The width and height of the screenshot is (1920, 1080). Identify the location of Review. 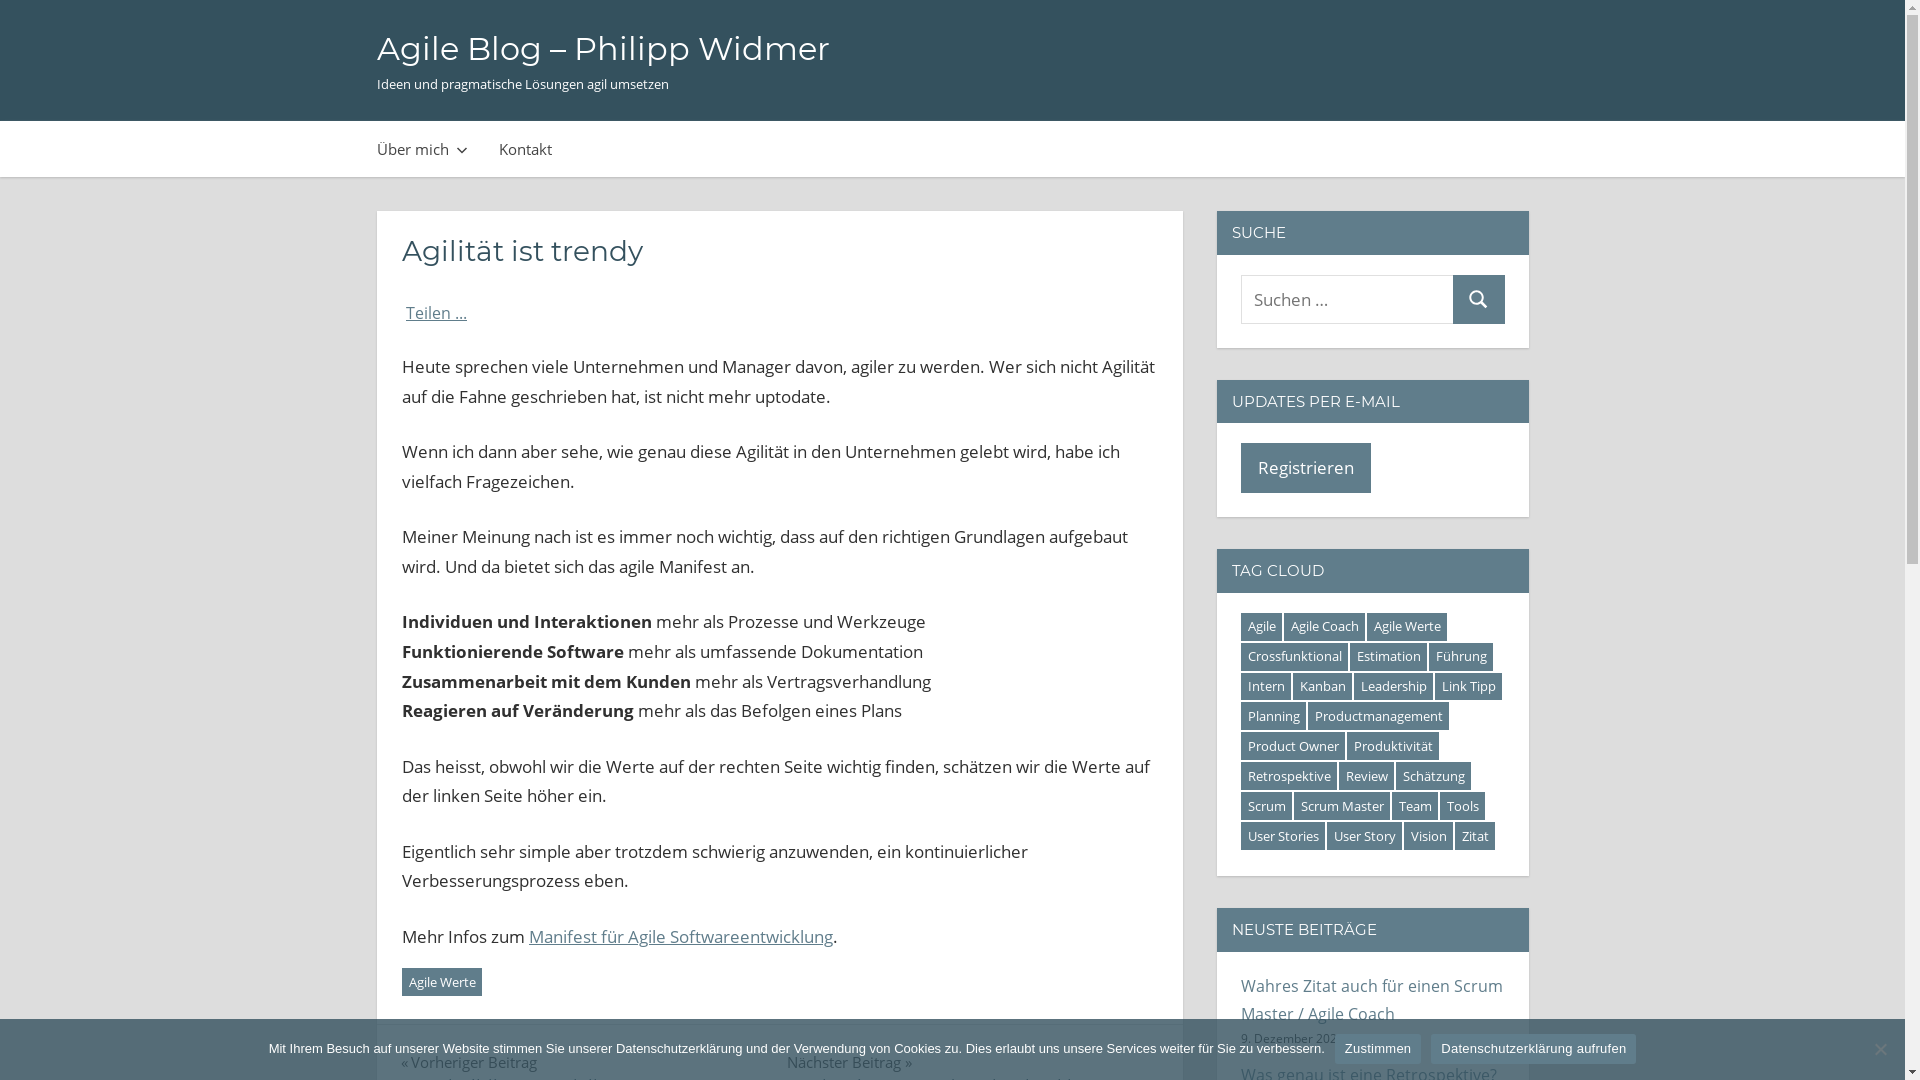
(1366, 776).